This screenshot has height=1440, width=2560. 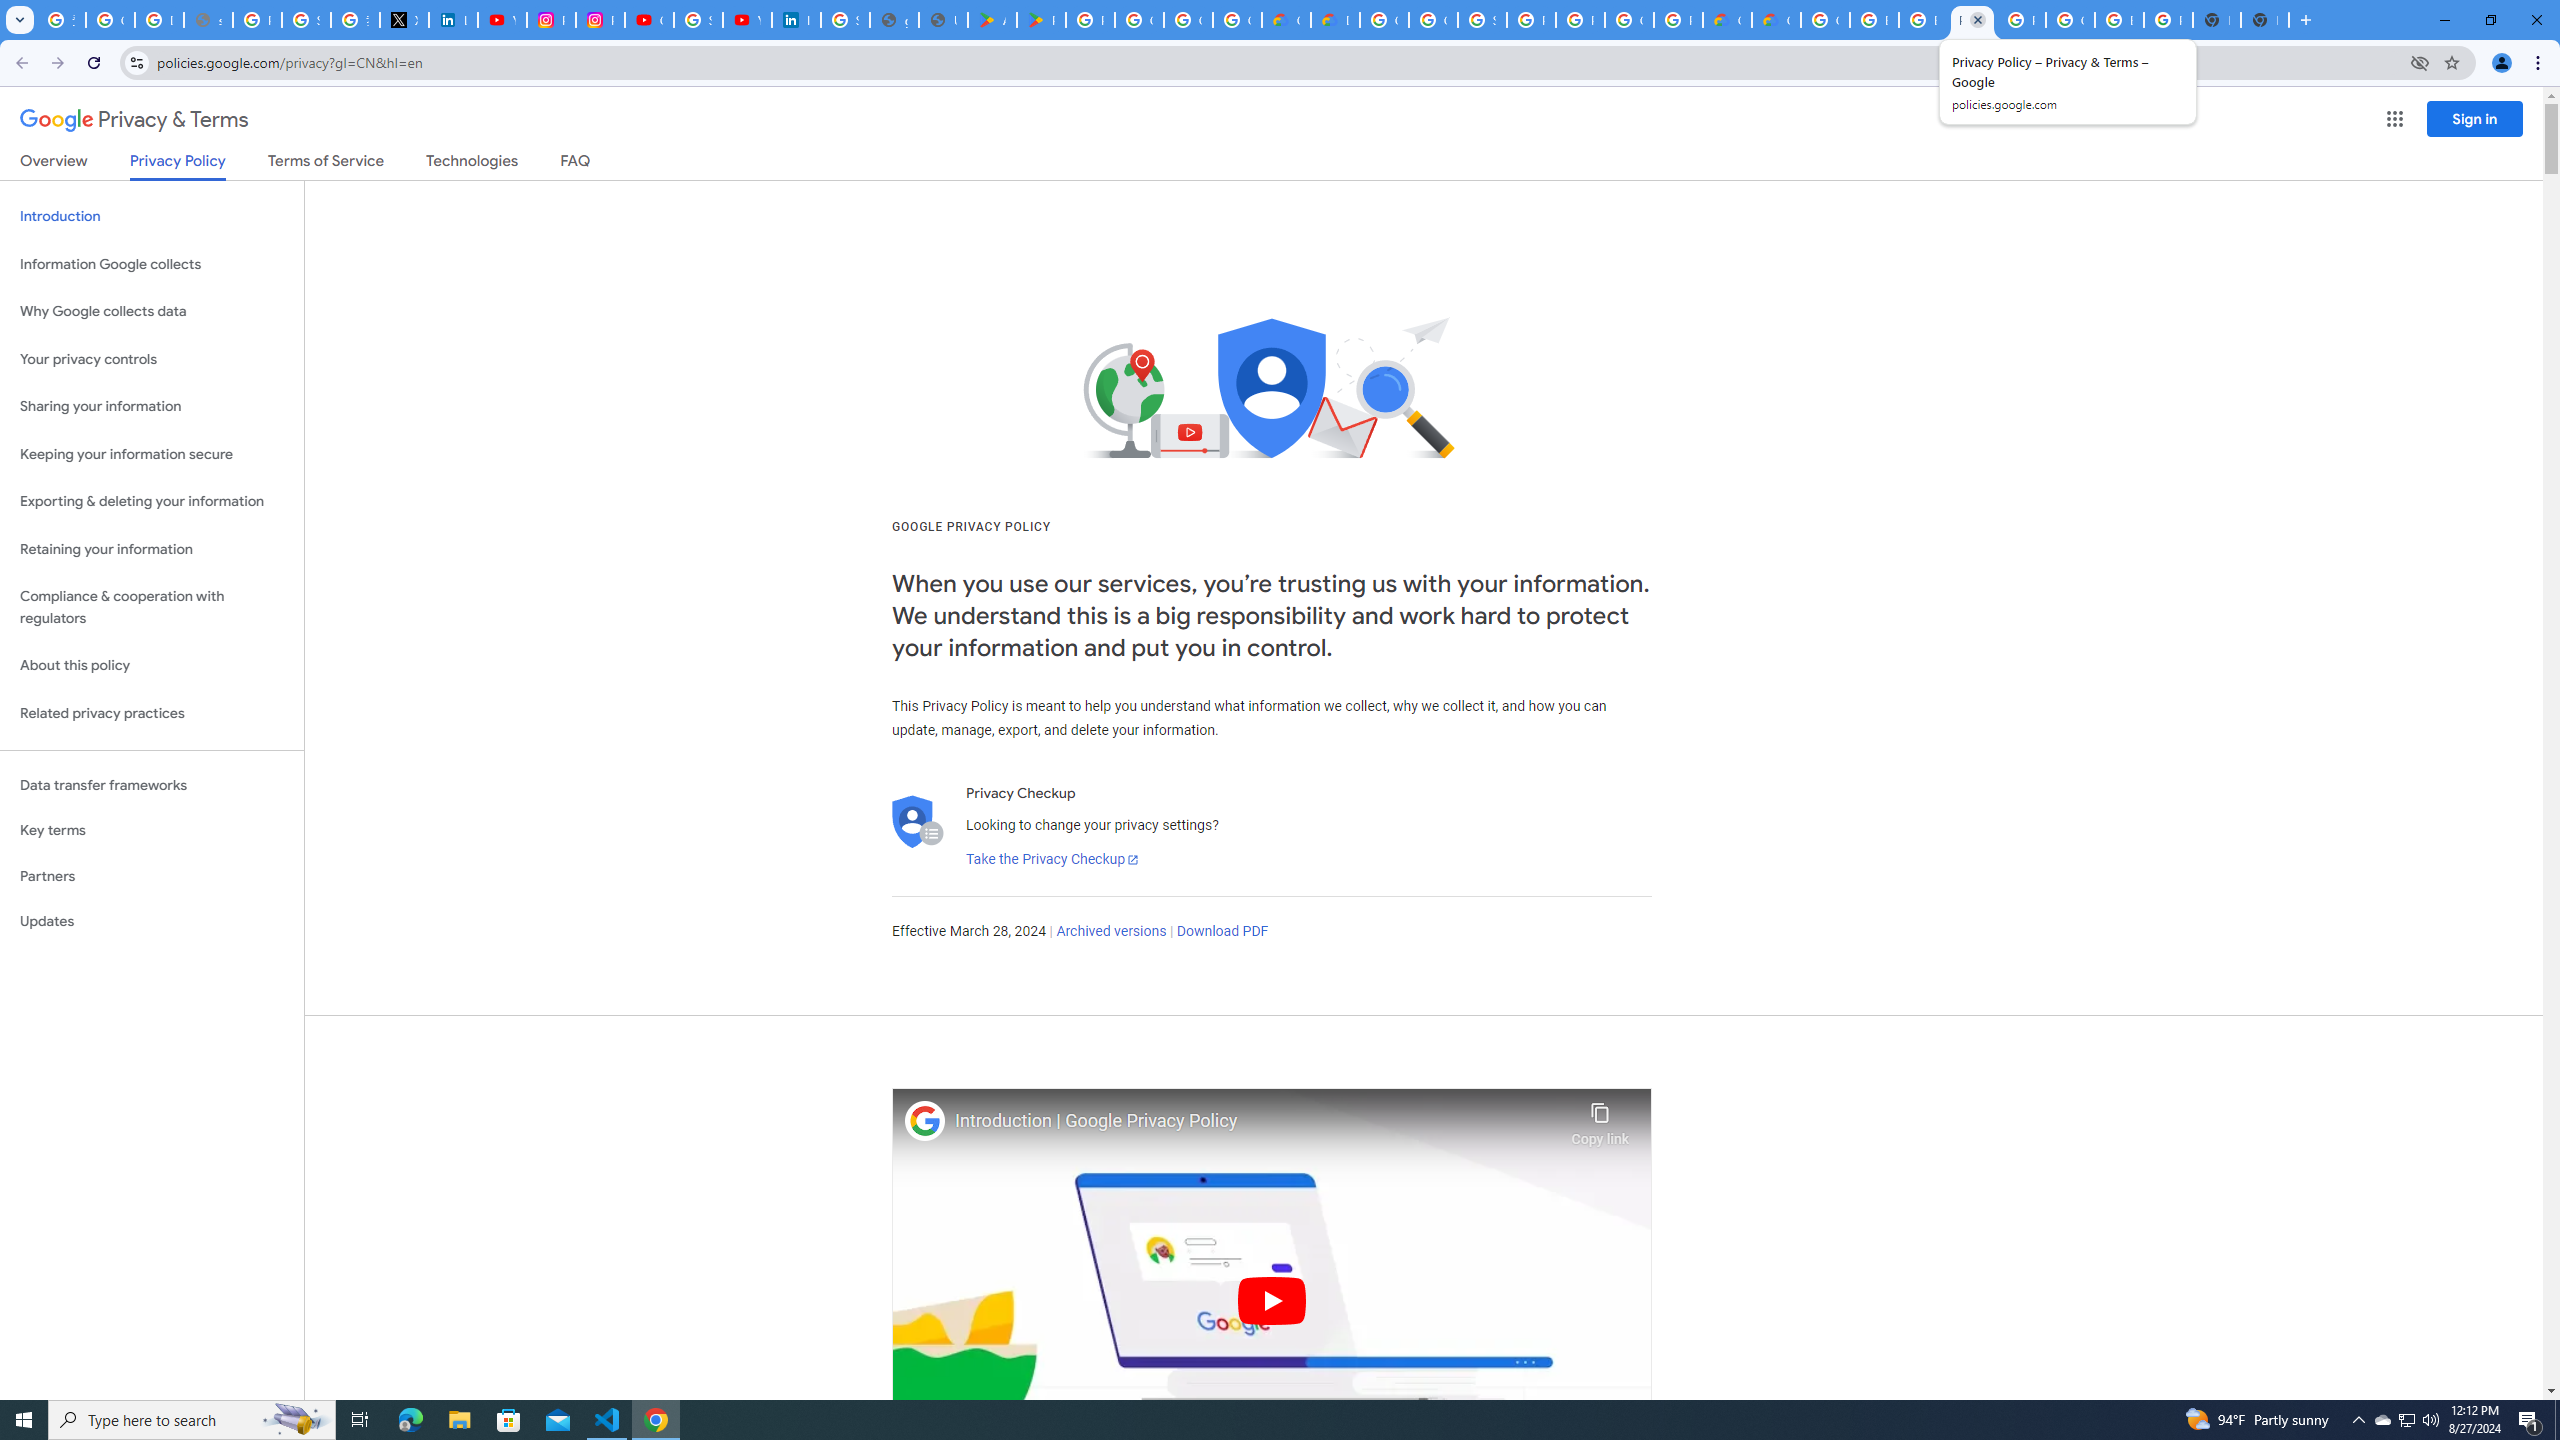 I want to click on Download PDF, so click(x=1222, y=932).